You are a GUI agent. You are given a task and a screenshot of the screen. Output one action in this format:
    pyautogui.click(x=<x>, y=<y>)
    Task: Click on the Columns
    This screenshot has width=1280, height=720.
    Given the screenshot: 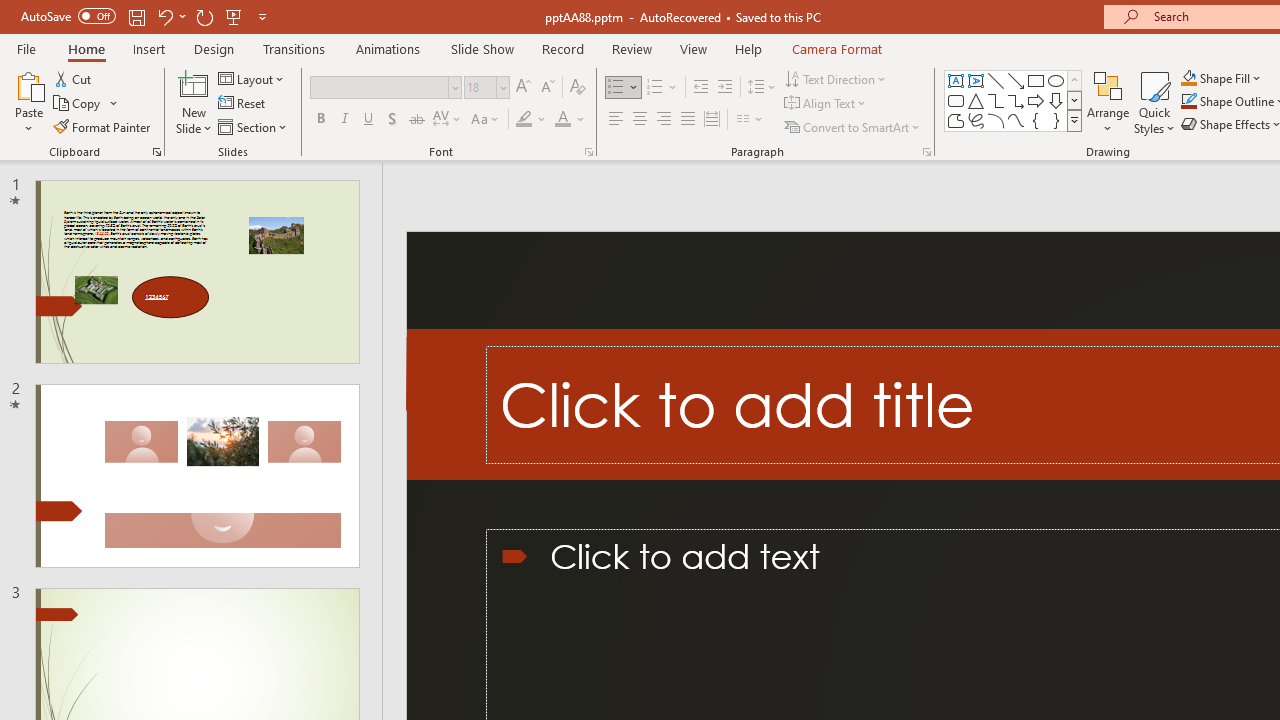 What is the action you would take?
    pyautogui.click(x=750, y=120)
    